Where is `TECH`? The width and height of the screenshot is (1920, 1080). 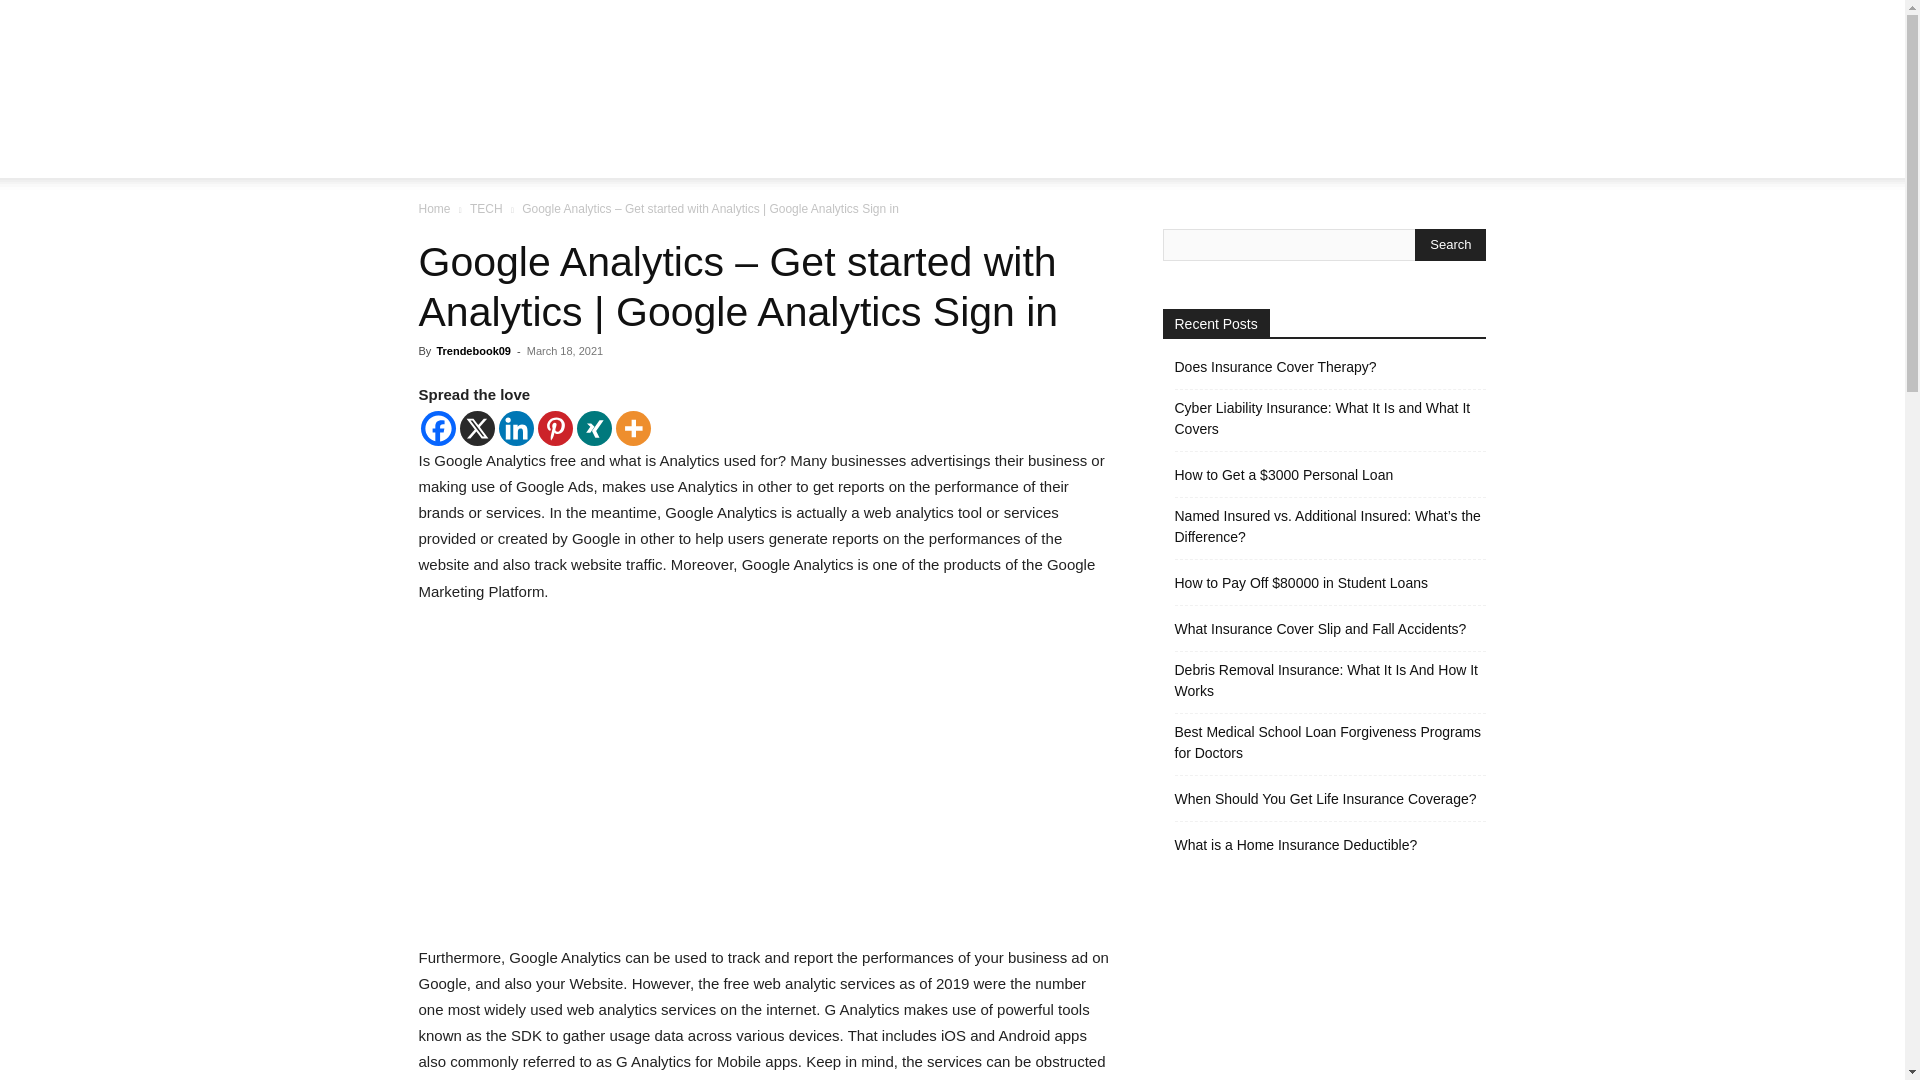
TECH is located at coordinates (486, 208).